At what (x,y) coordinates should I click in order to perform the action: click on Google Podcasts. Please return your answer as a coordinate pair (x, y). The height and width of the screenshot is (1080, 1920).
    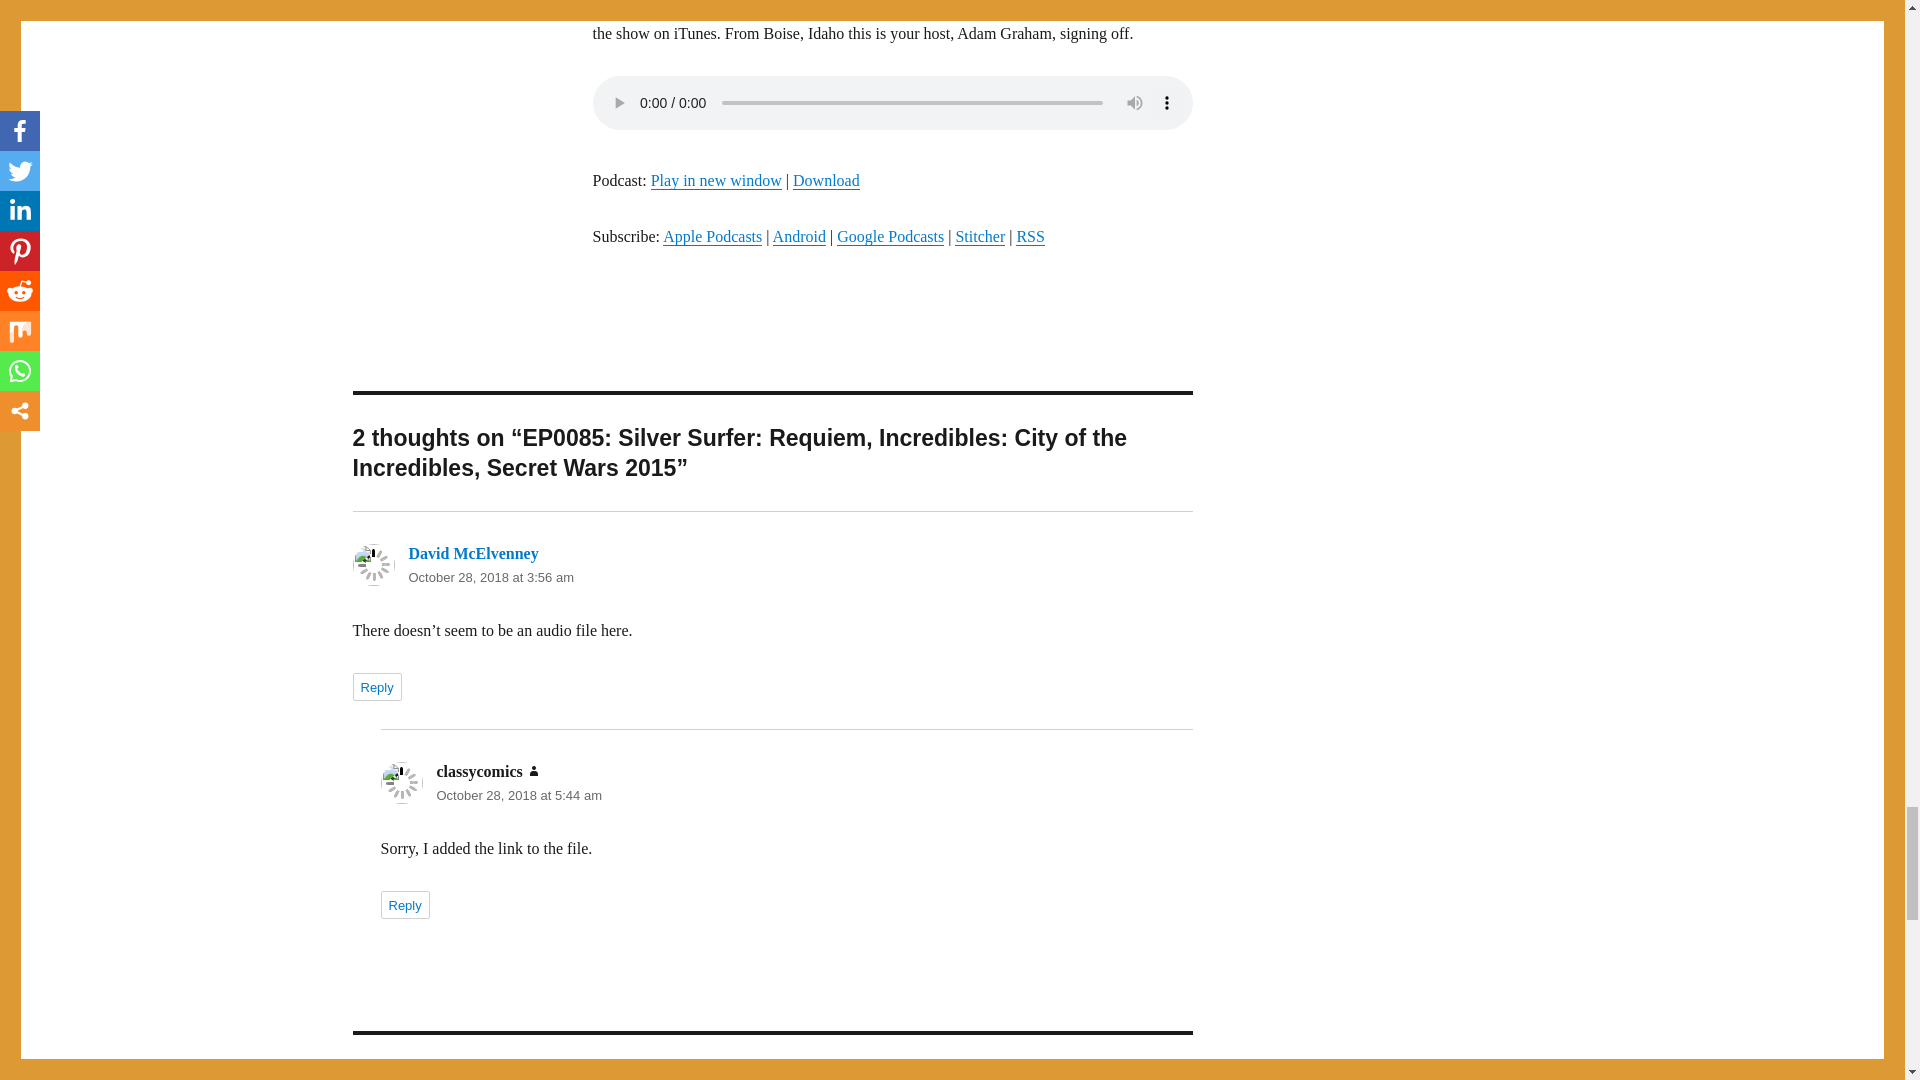
    Looking at the image, I should click on (890, 236).